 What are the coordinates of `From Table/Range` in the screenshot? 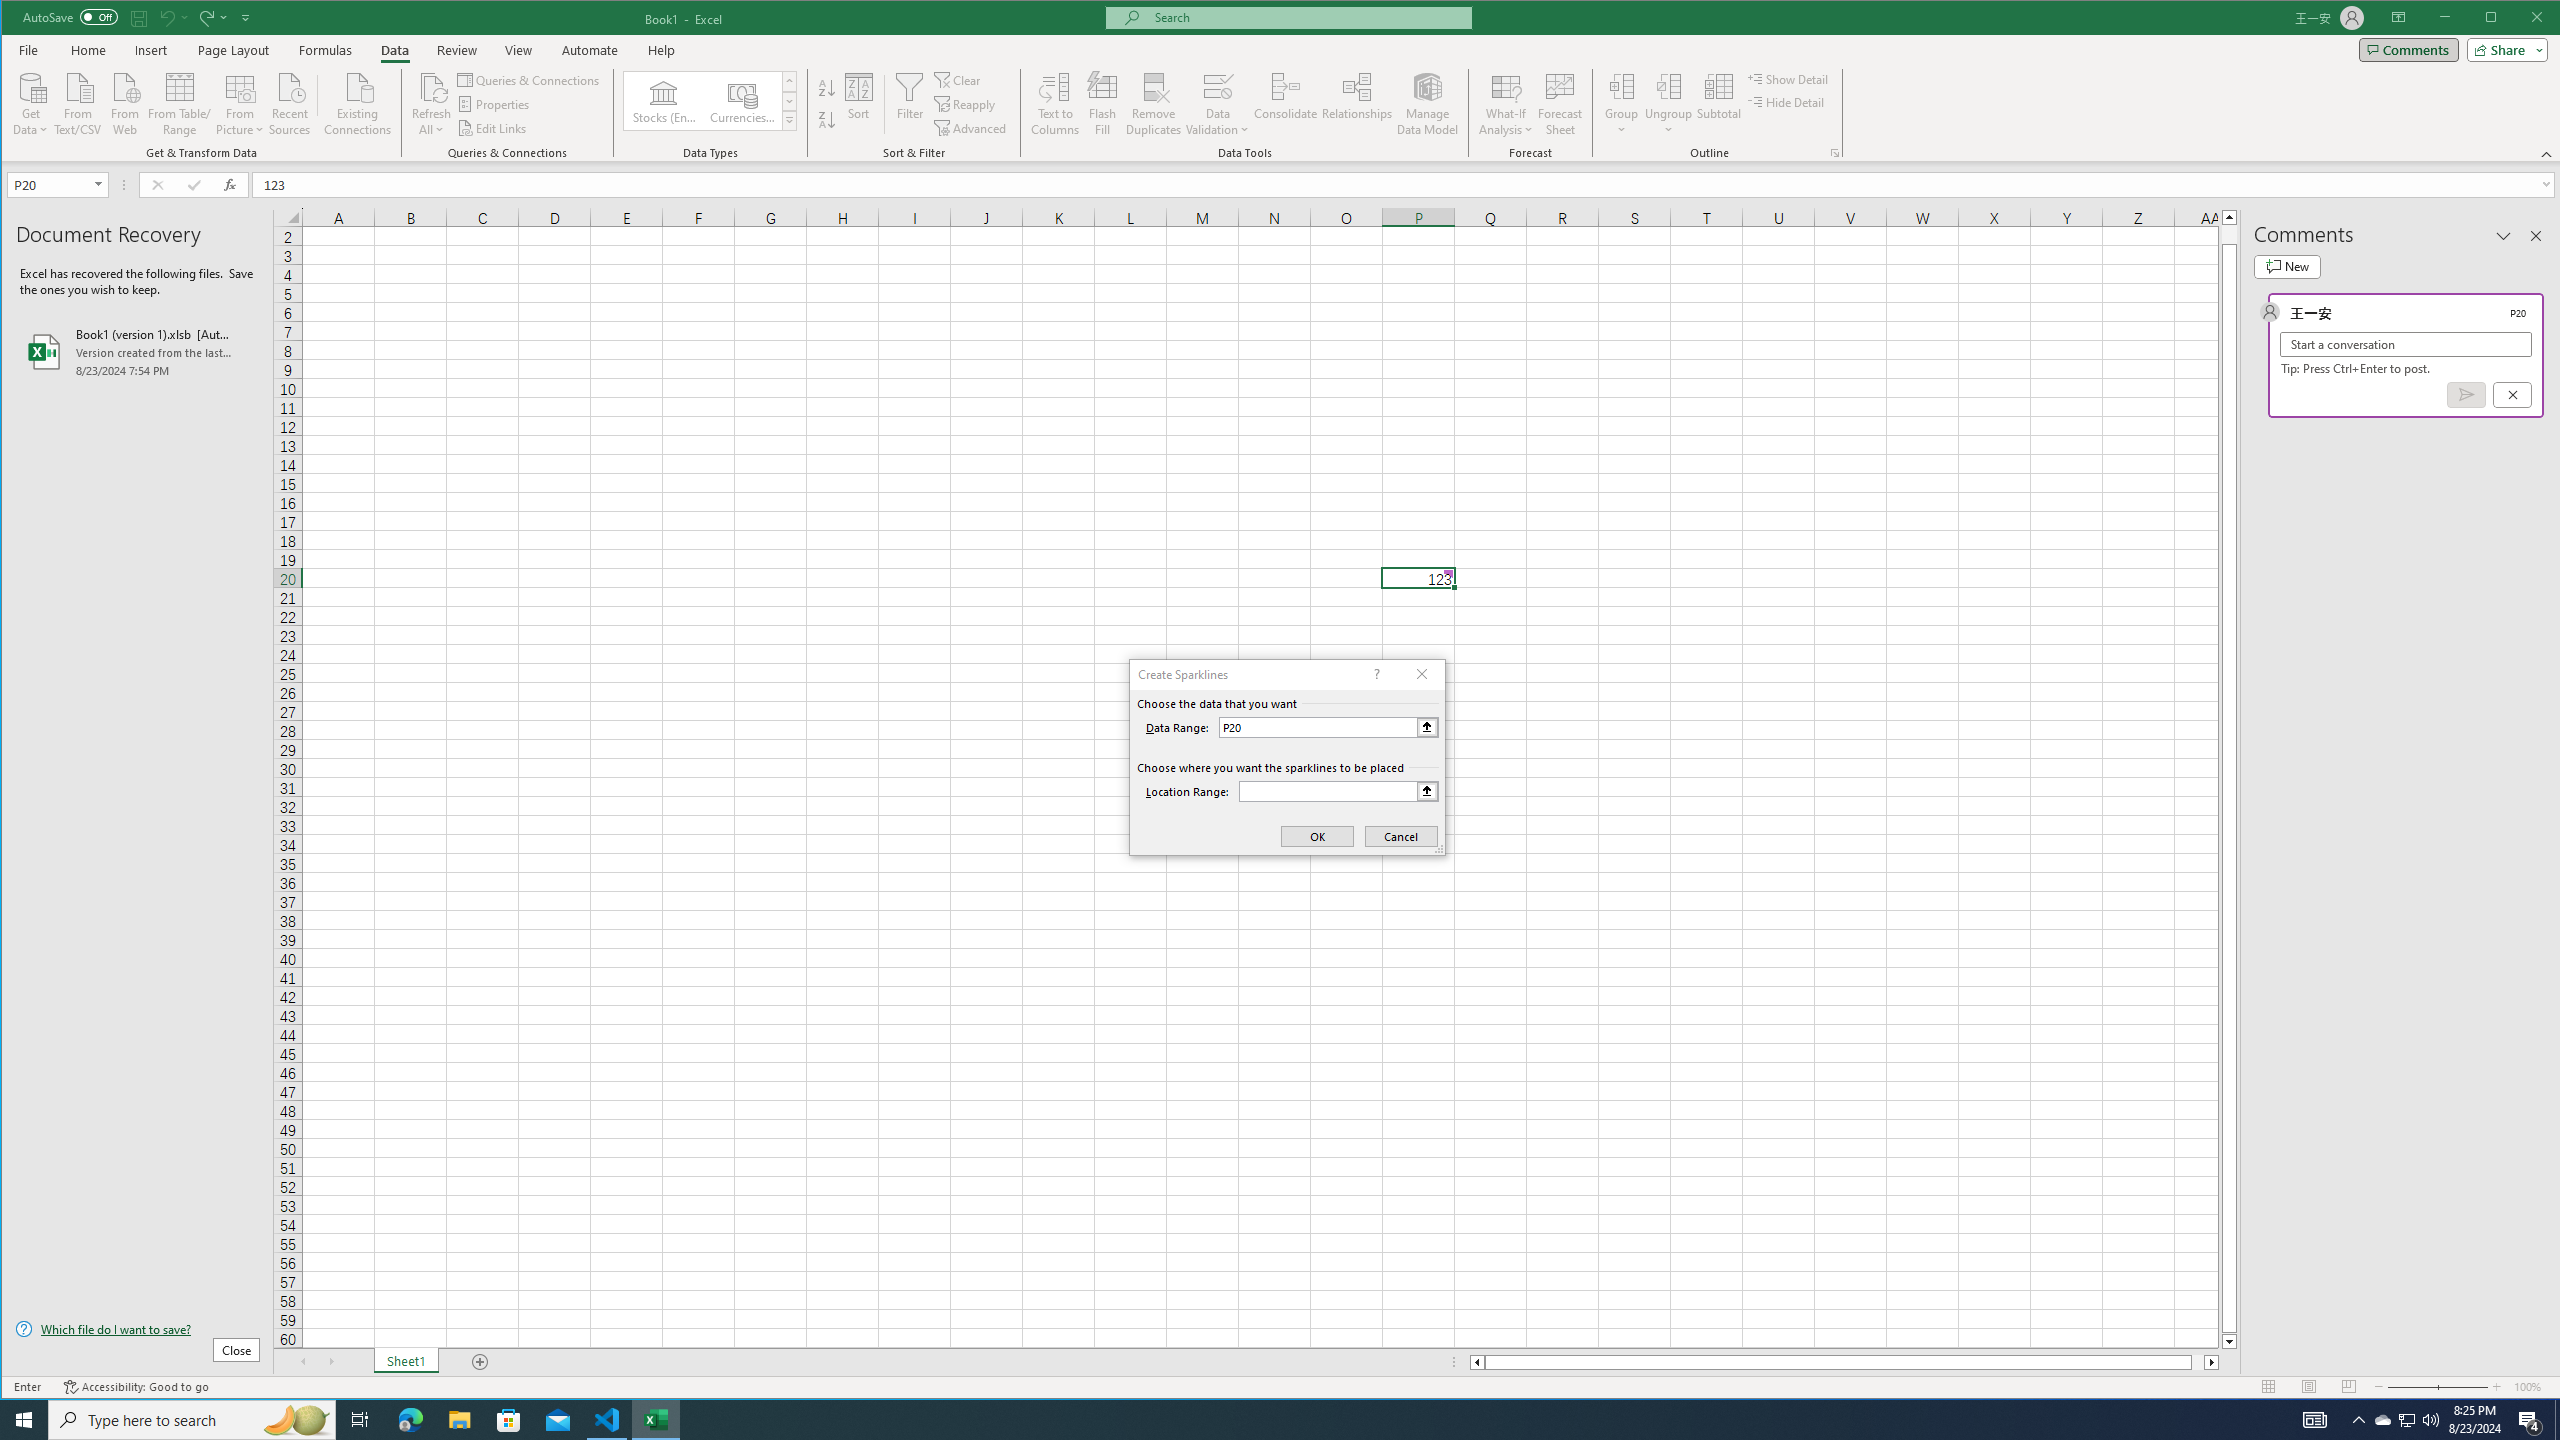 It's located at (180, 102).